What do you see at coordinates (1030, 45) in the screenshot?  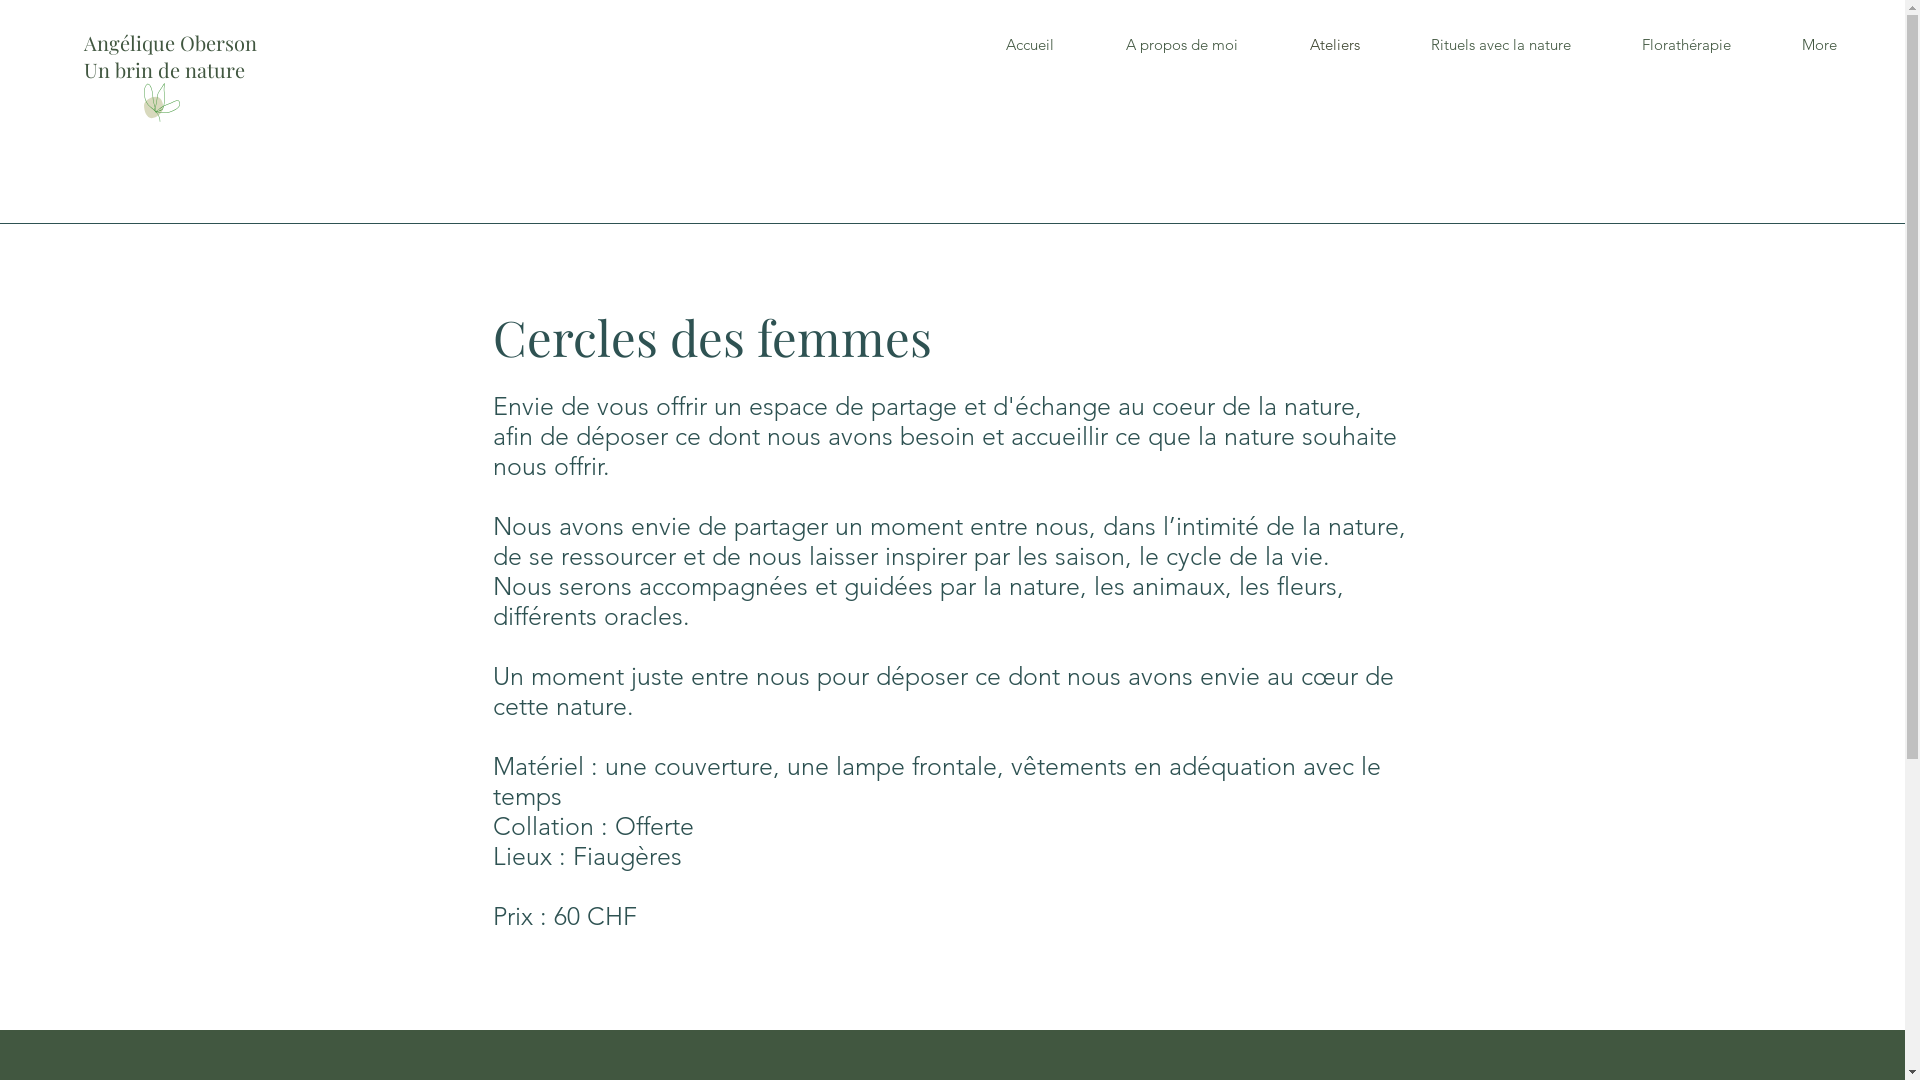 I see `Accueil` at bounding box center [1030, 45].